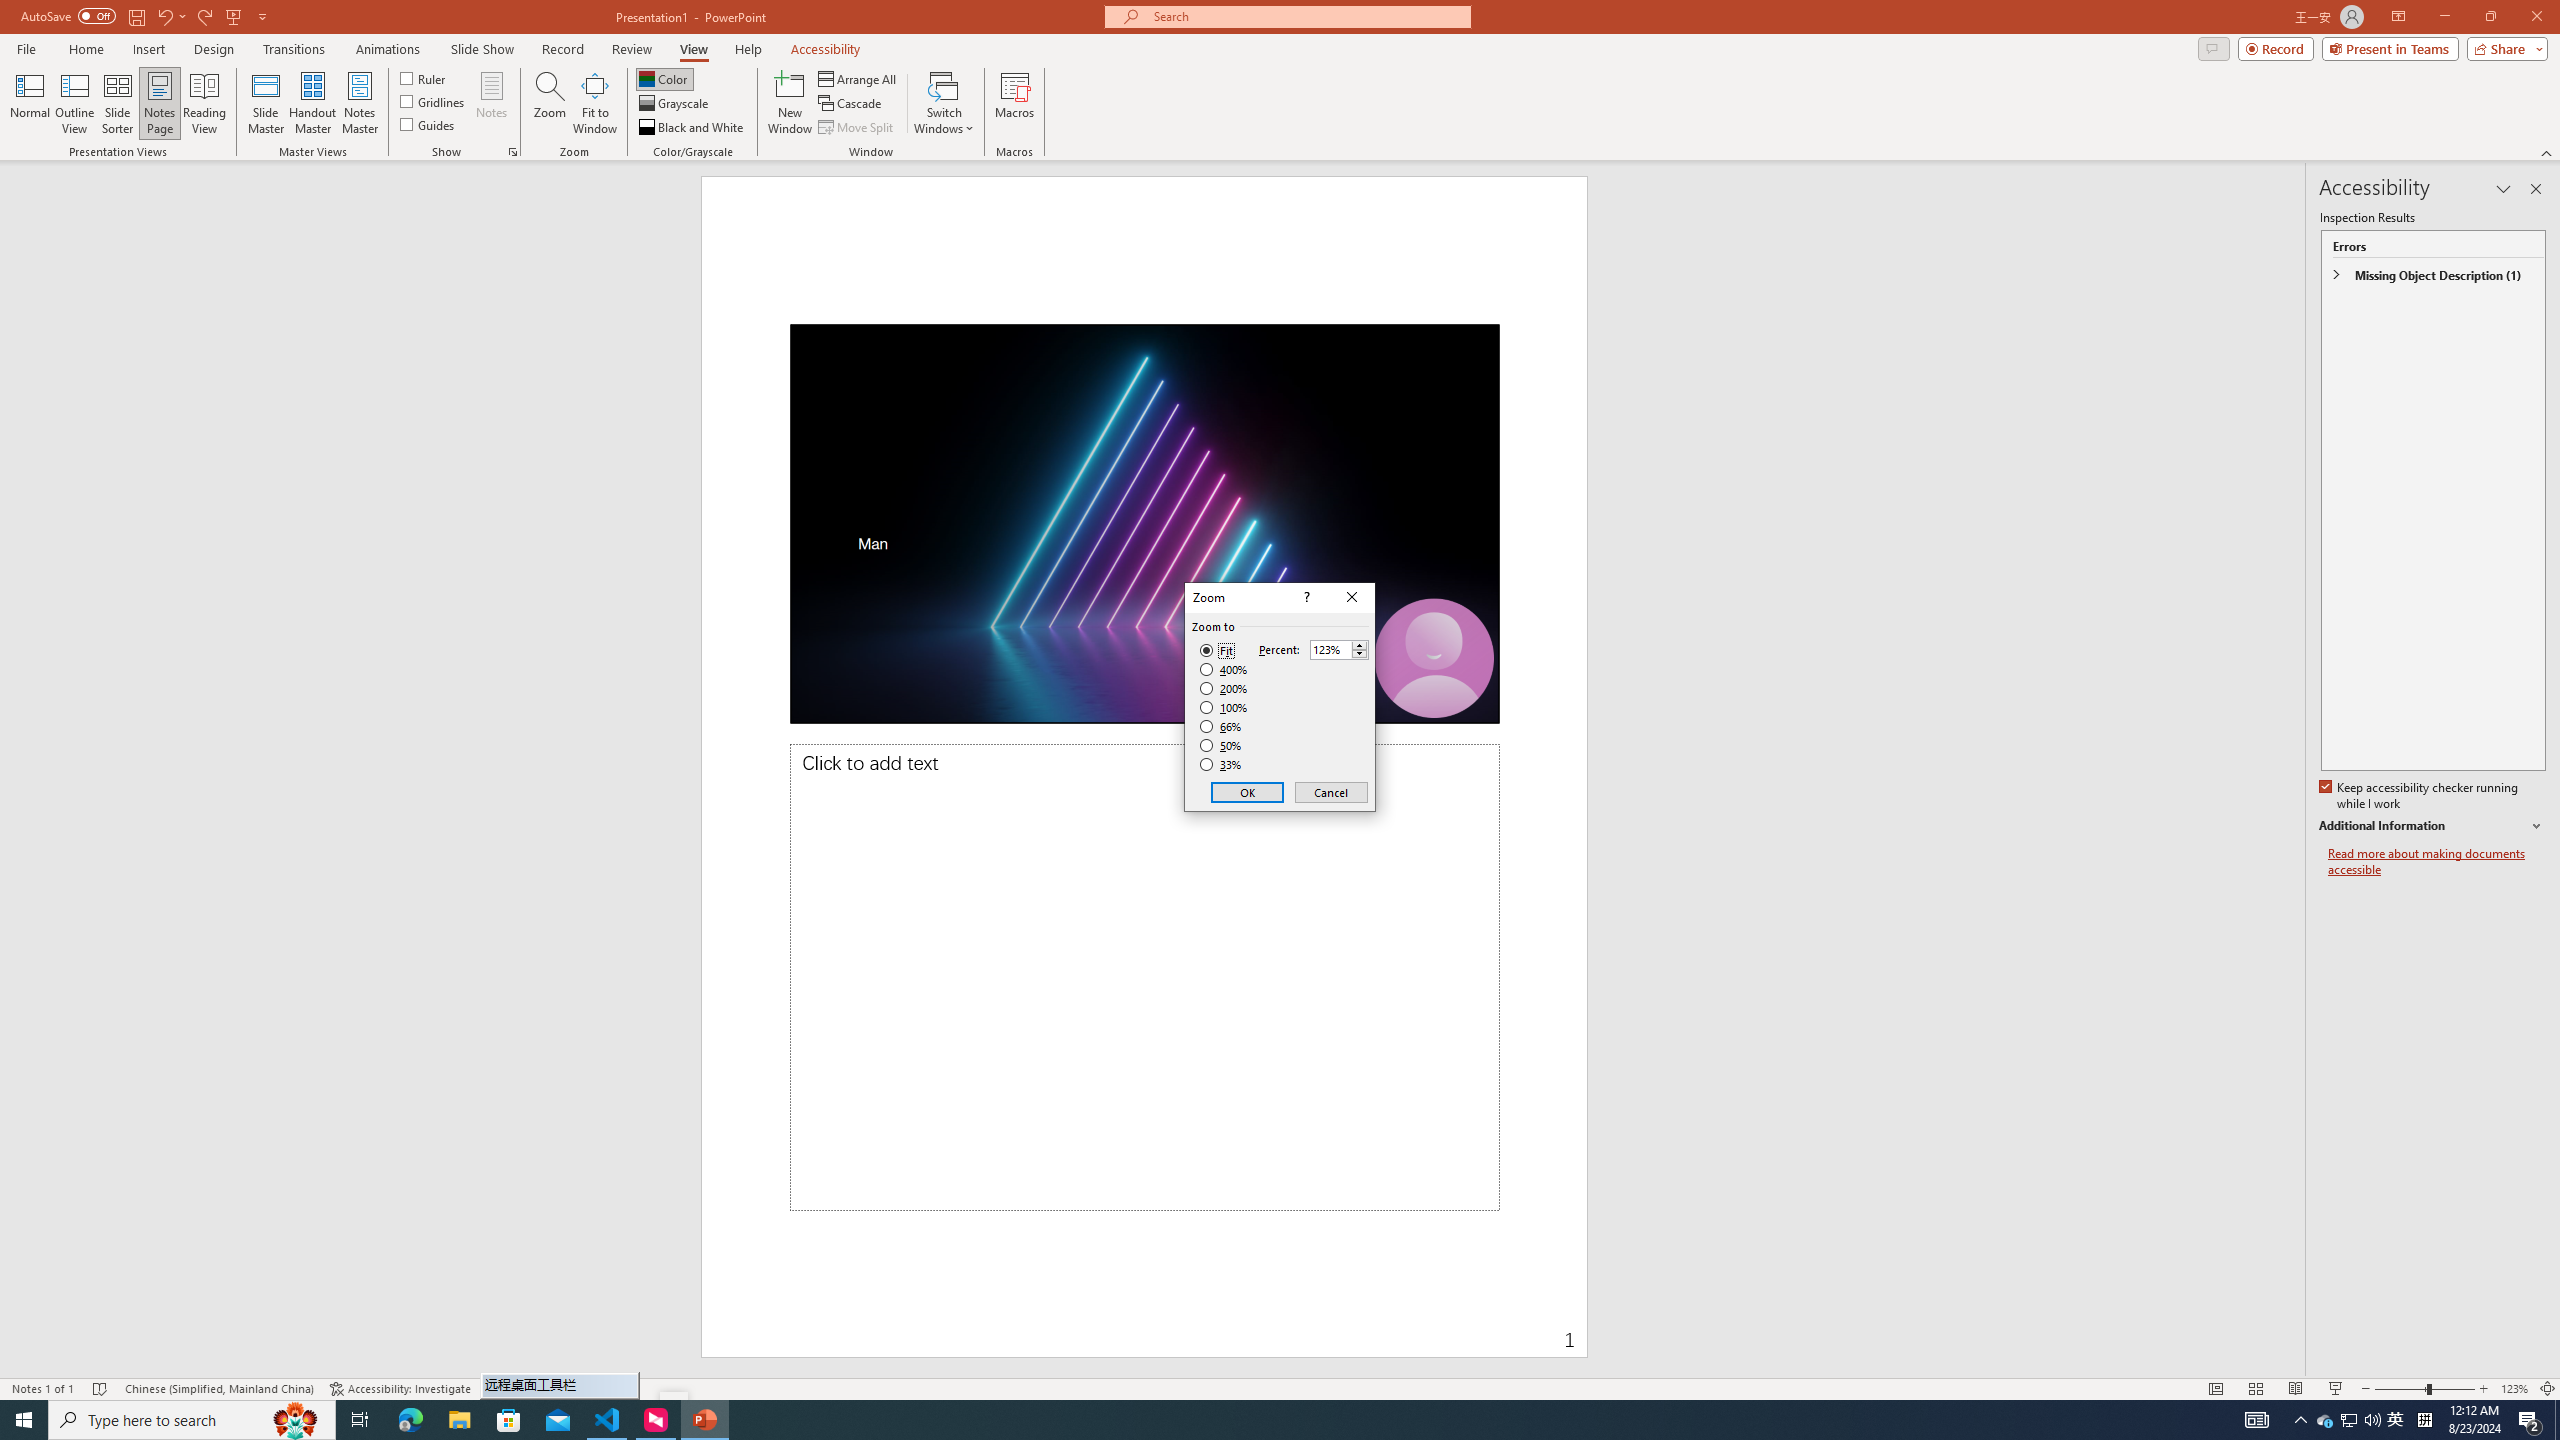  I want to click on 33%, so click(1222, 765).